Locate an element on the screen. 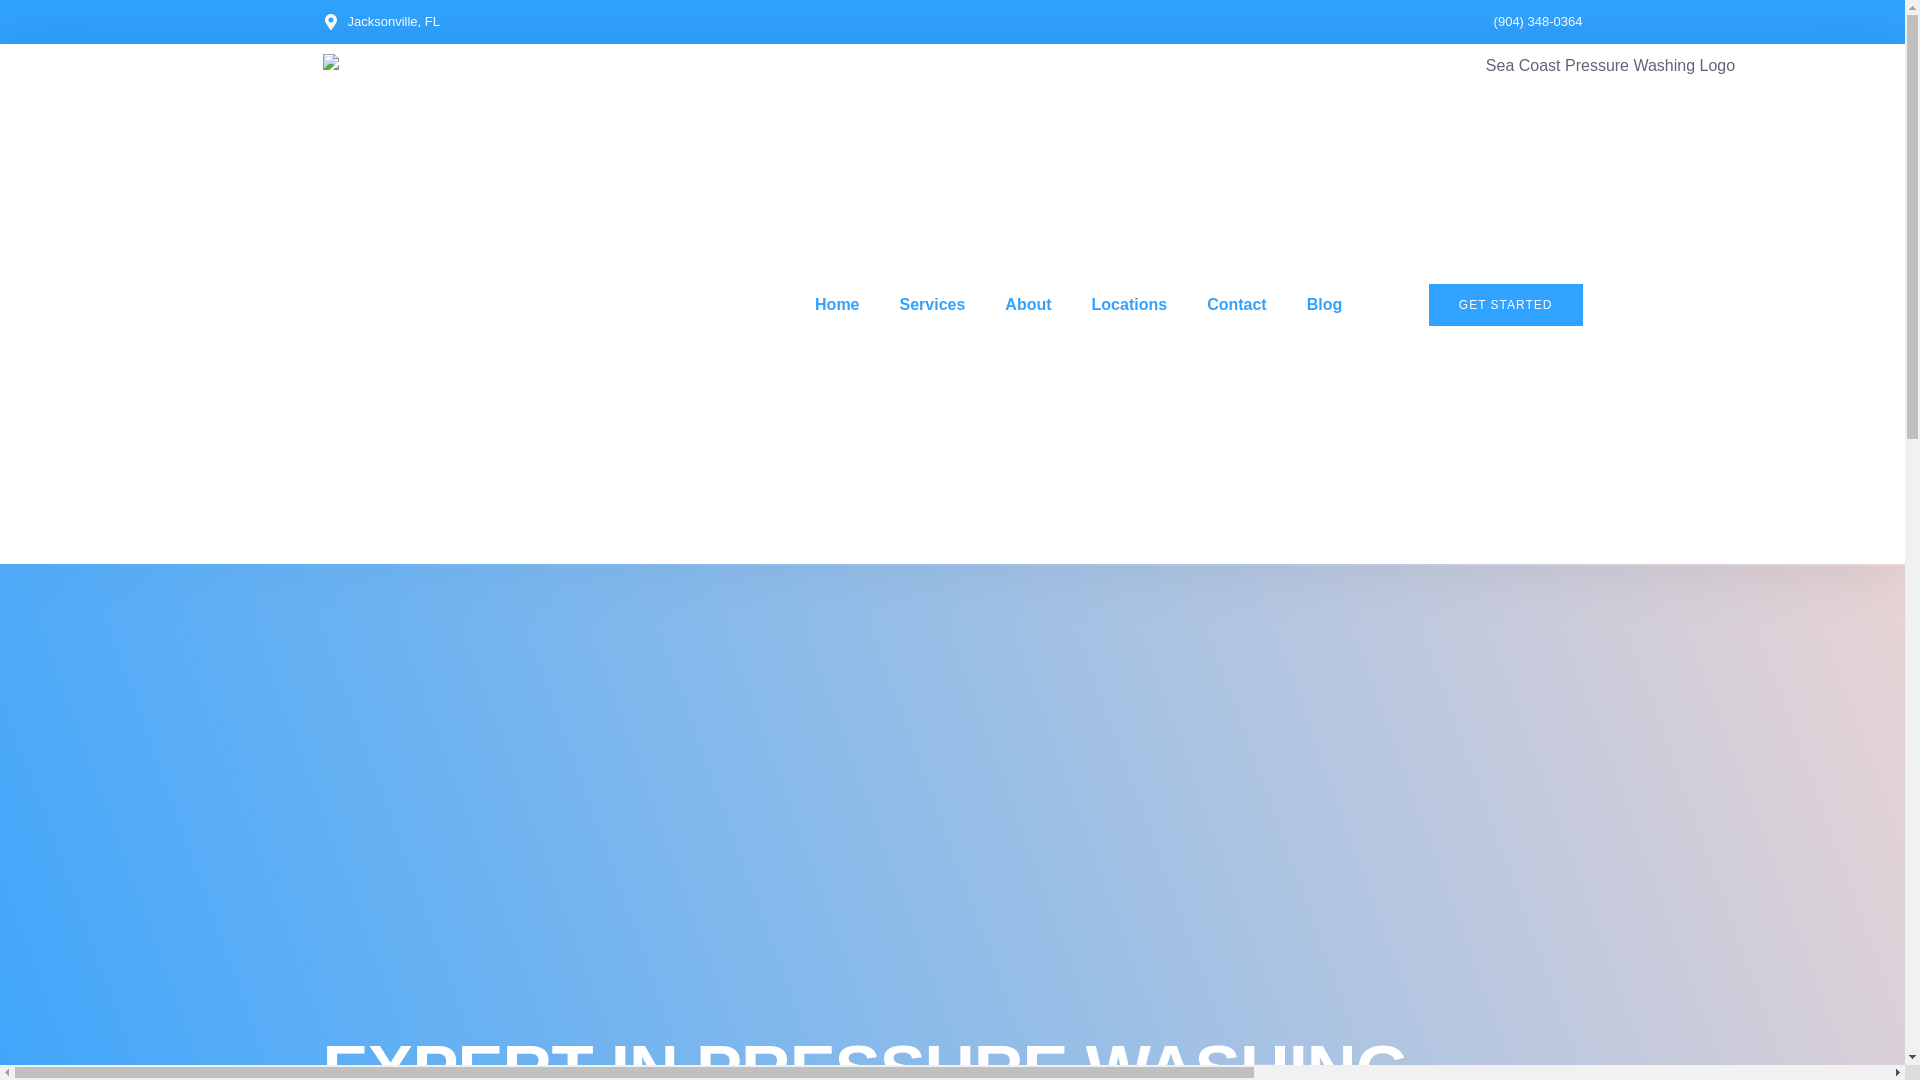  Home is located at coordinates (836, 304).